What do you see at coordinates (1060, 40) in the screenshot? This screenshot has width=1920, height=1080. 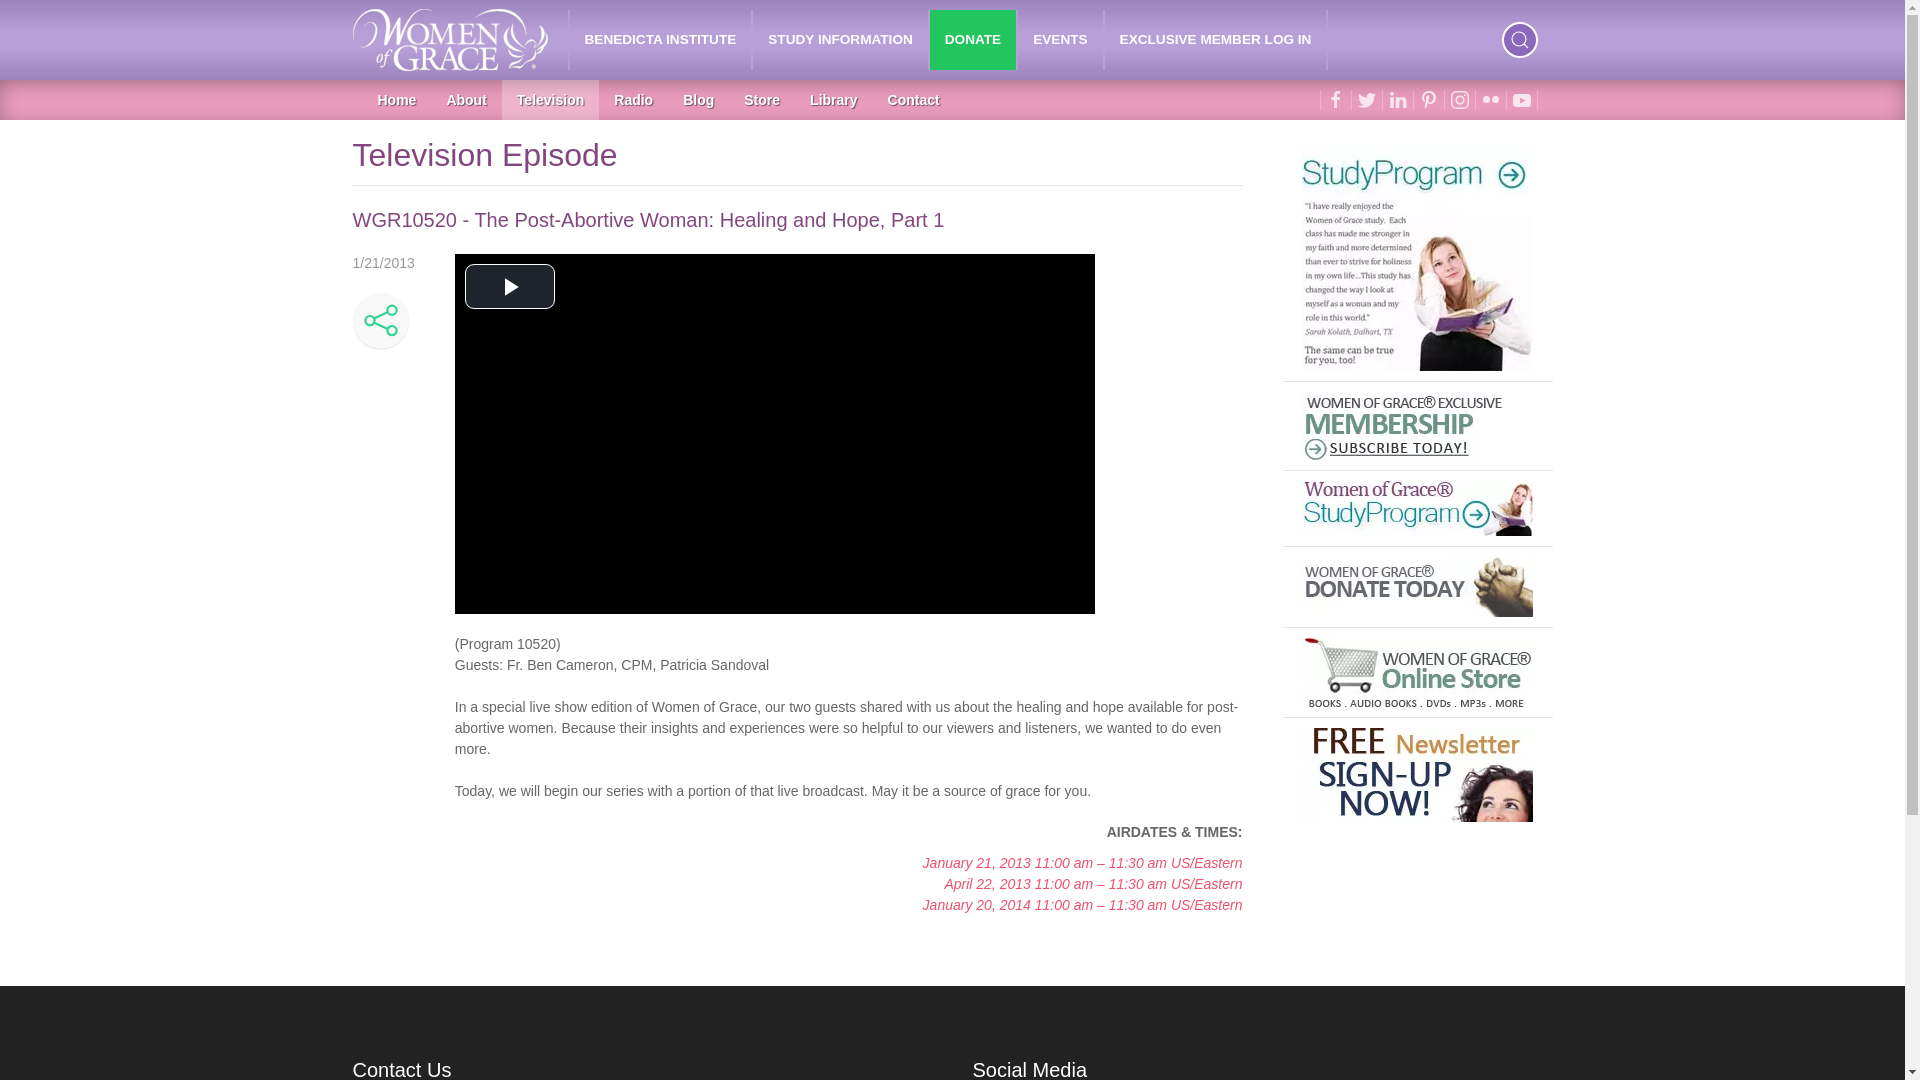 I see `EVENTS` at bounding box center [1060, 40].